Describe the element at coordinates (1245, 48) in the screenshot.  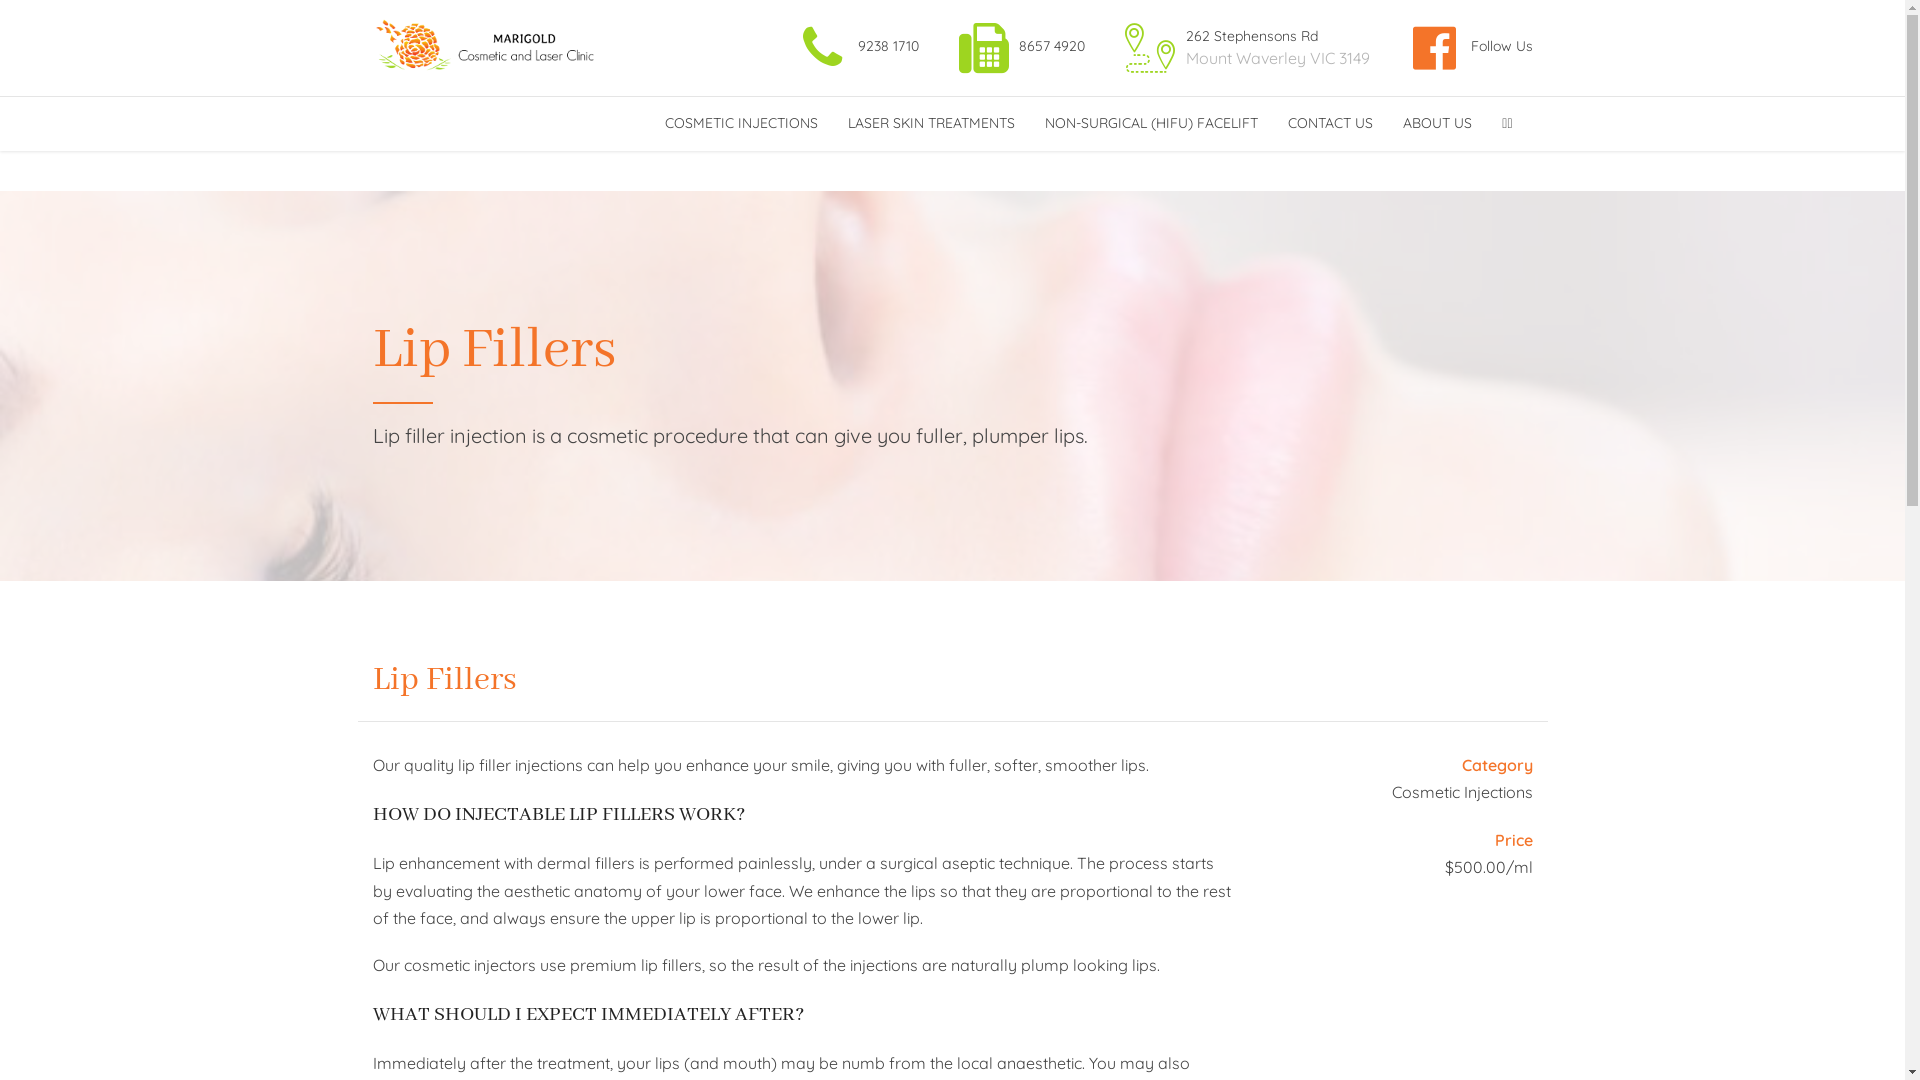
I see `262 Stephensons Rd
Mount Waverley VIC 3149` at that location.